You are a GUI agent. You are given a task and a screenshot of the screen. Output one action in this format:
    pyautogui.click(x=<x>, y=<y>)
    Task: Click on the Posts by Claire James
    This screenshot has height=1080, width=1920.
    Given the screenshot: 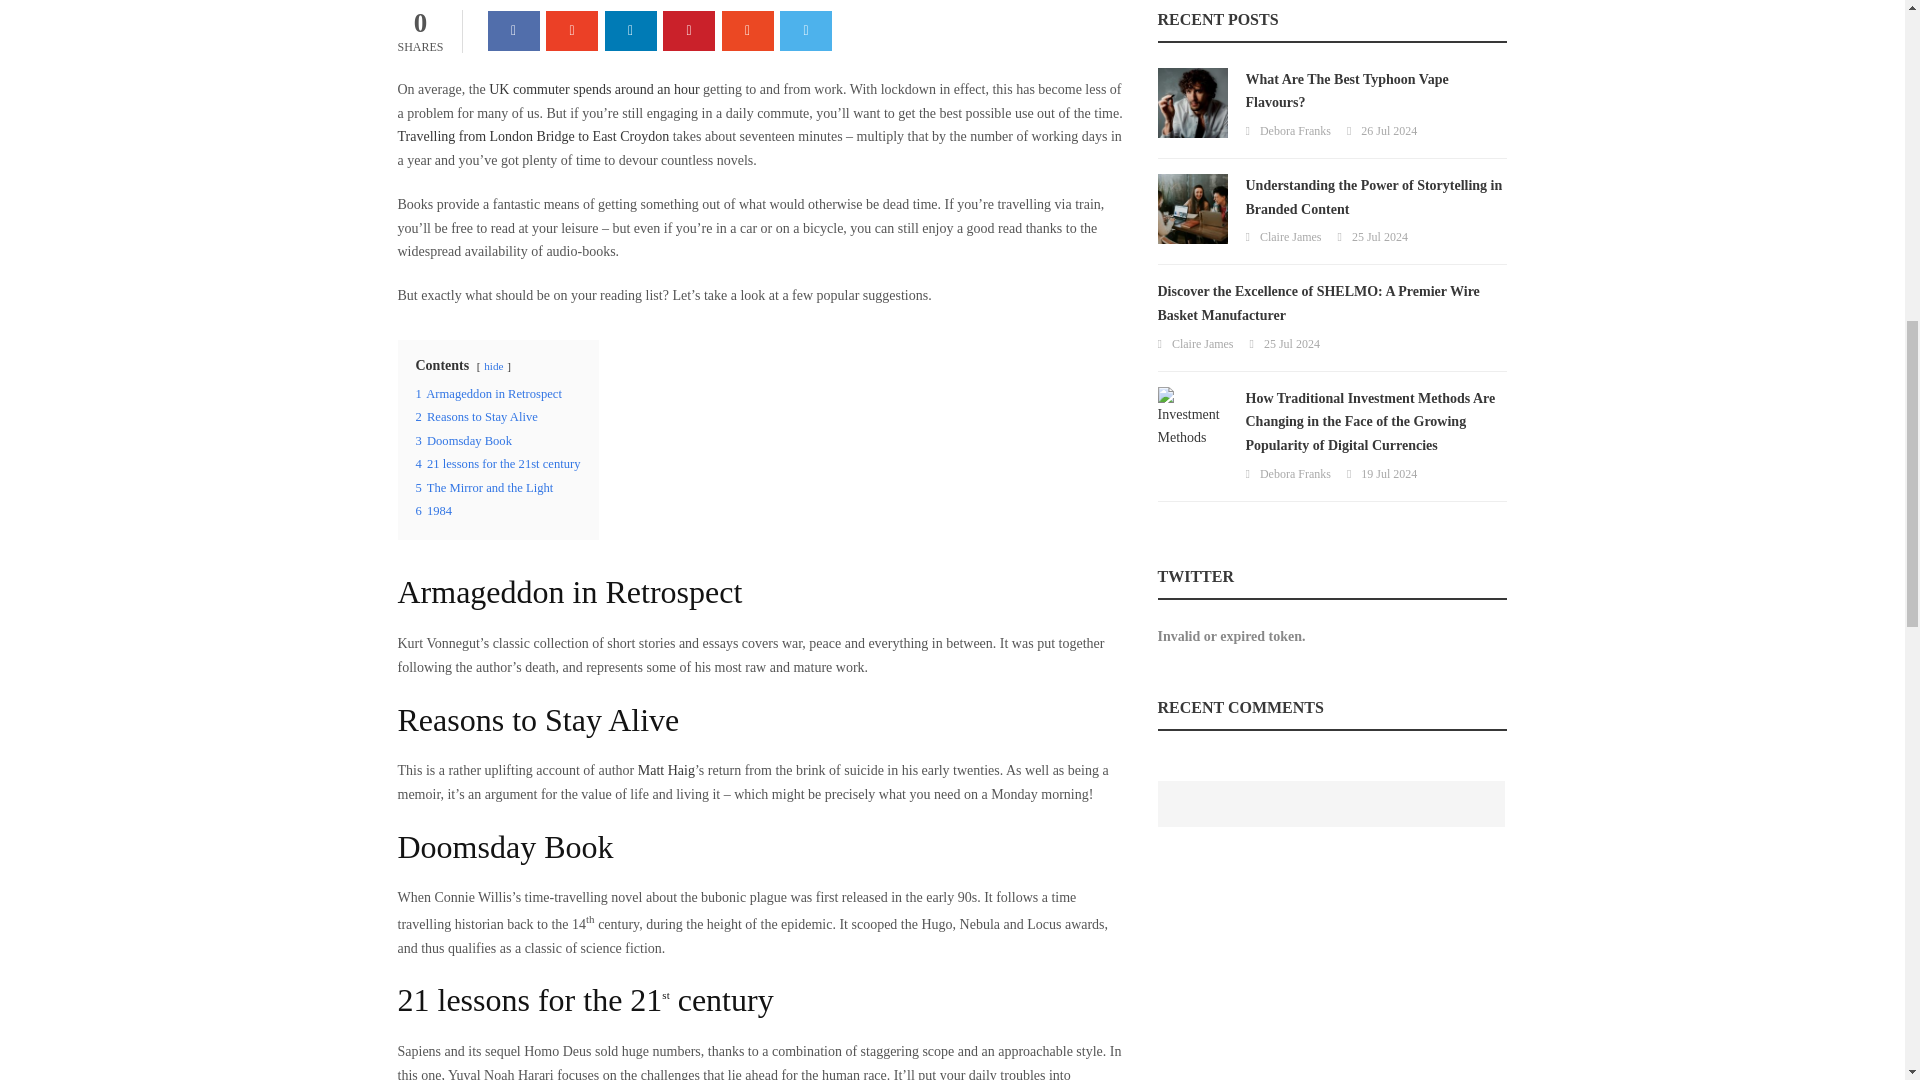 What is the action you would take?
    pyautogui.click(x=1290, y=237)
    